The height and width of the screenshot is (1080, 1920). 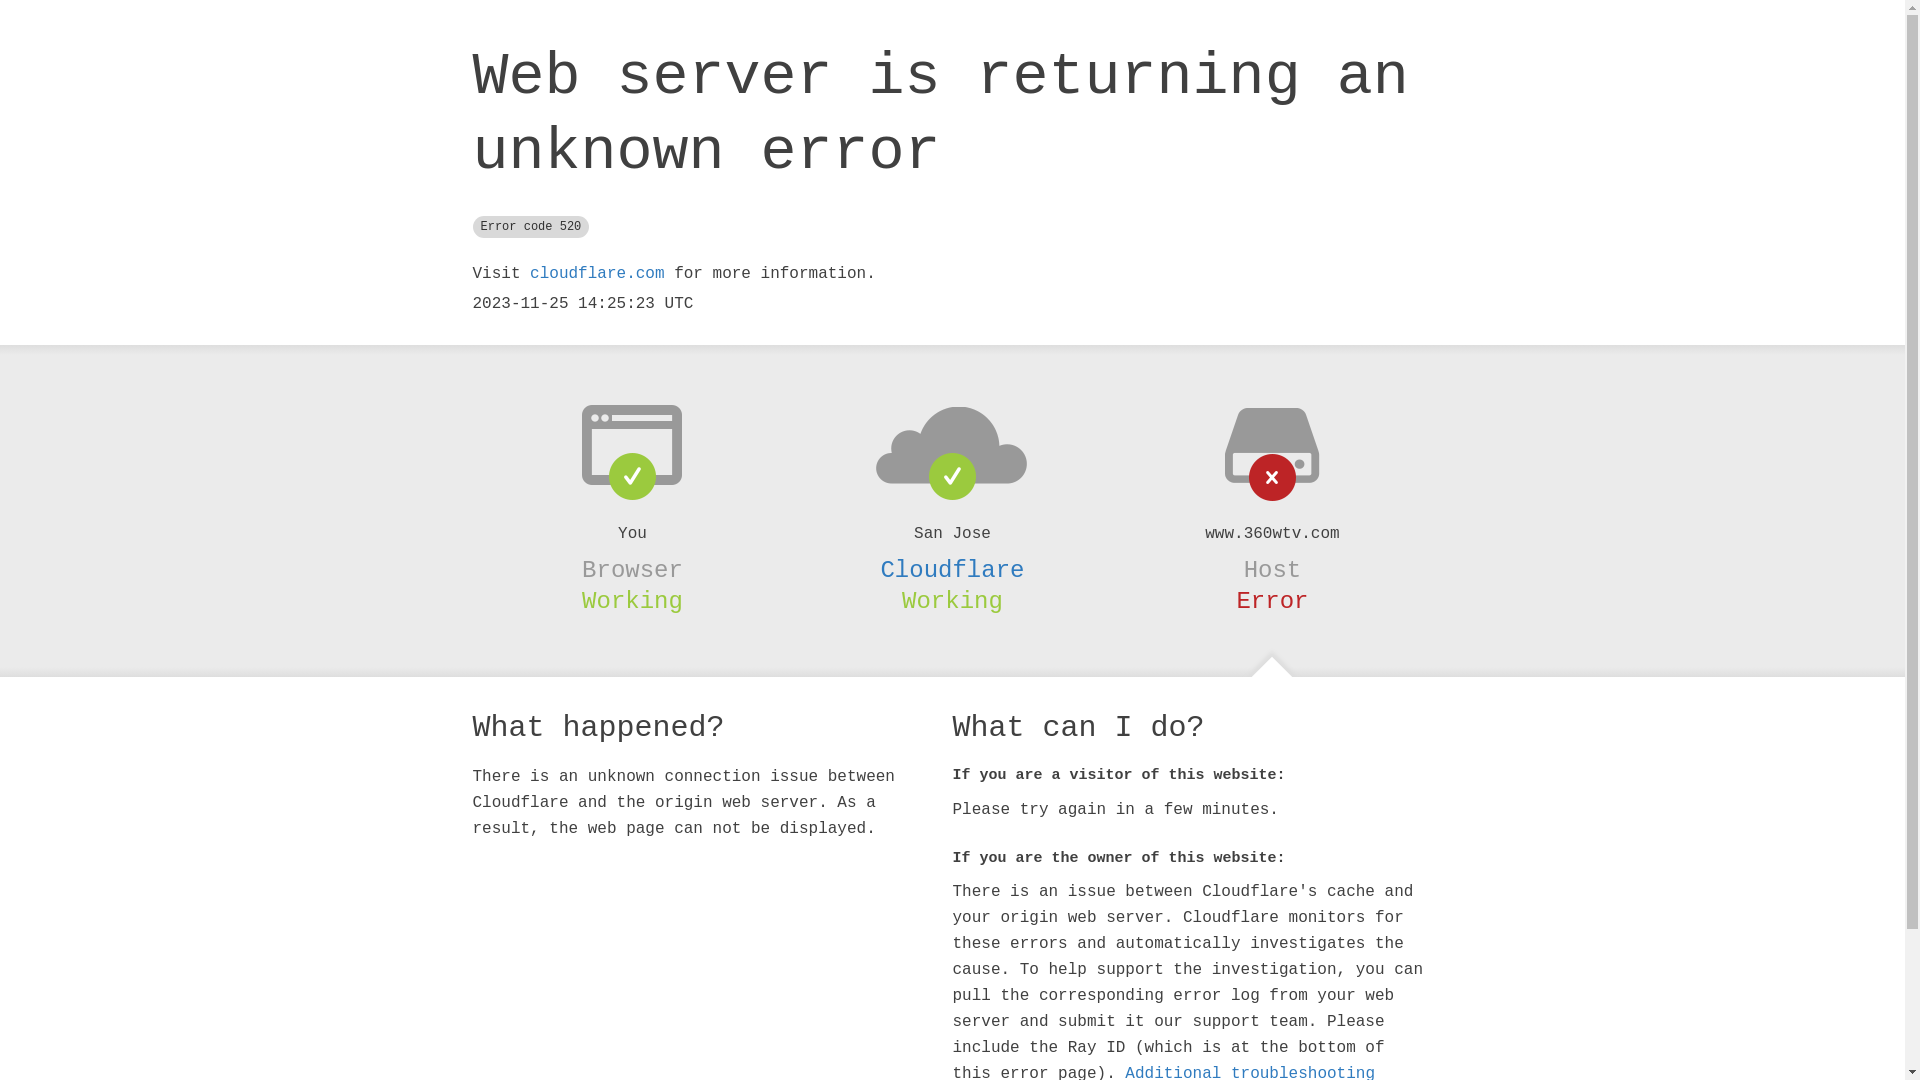 What do you see at coordinates (597, 274) in the screenshot?
I see `cloudflare.com` at bounding box center [597, 274].